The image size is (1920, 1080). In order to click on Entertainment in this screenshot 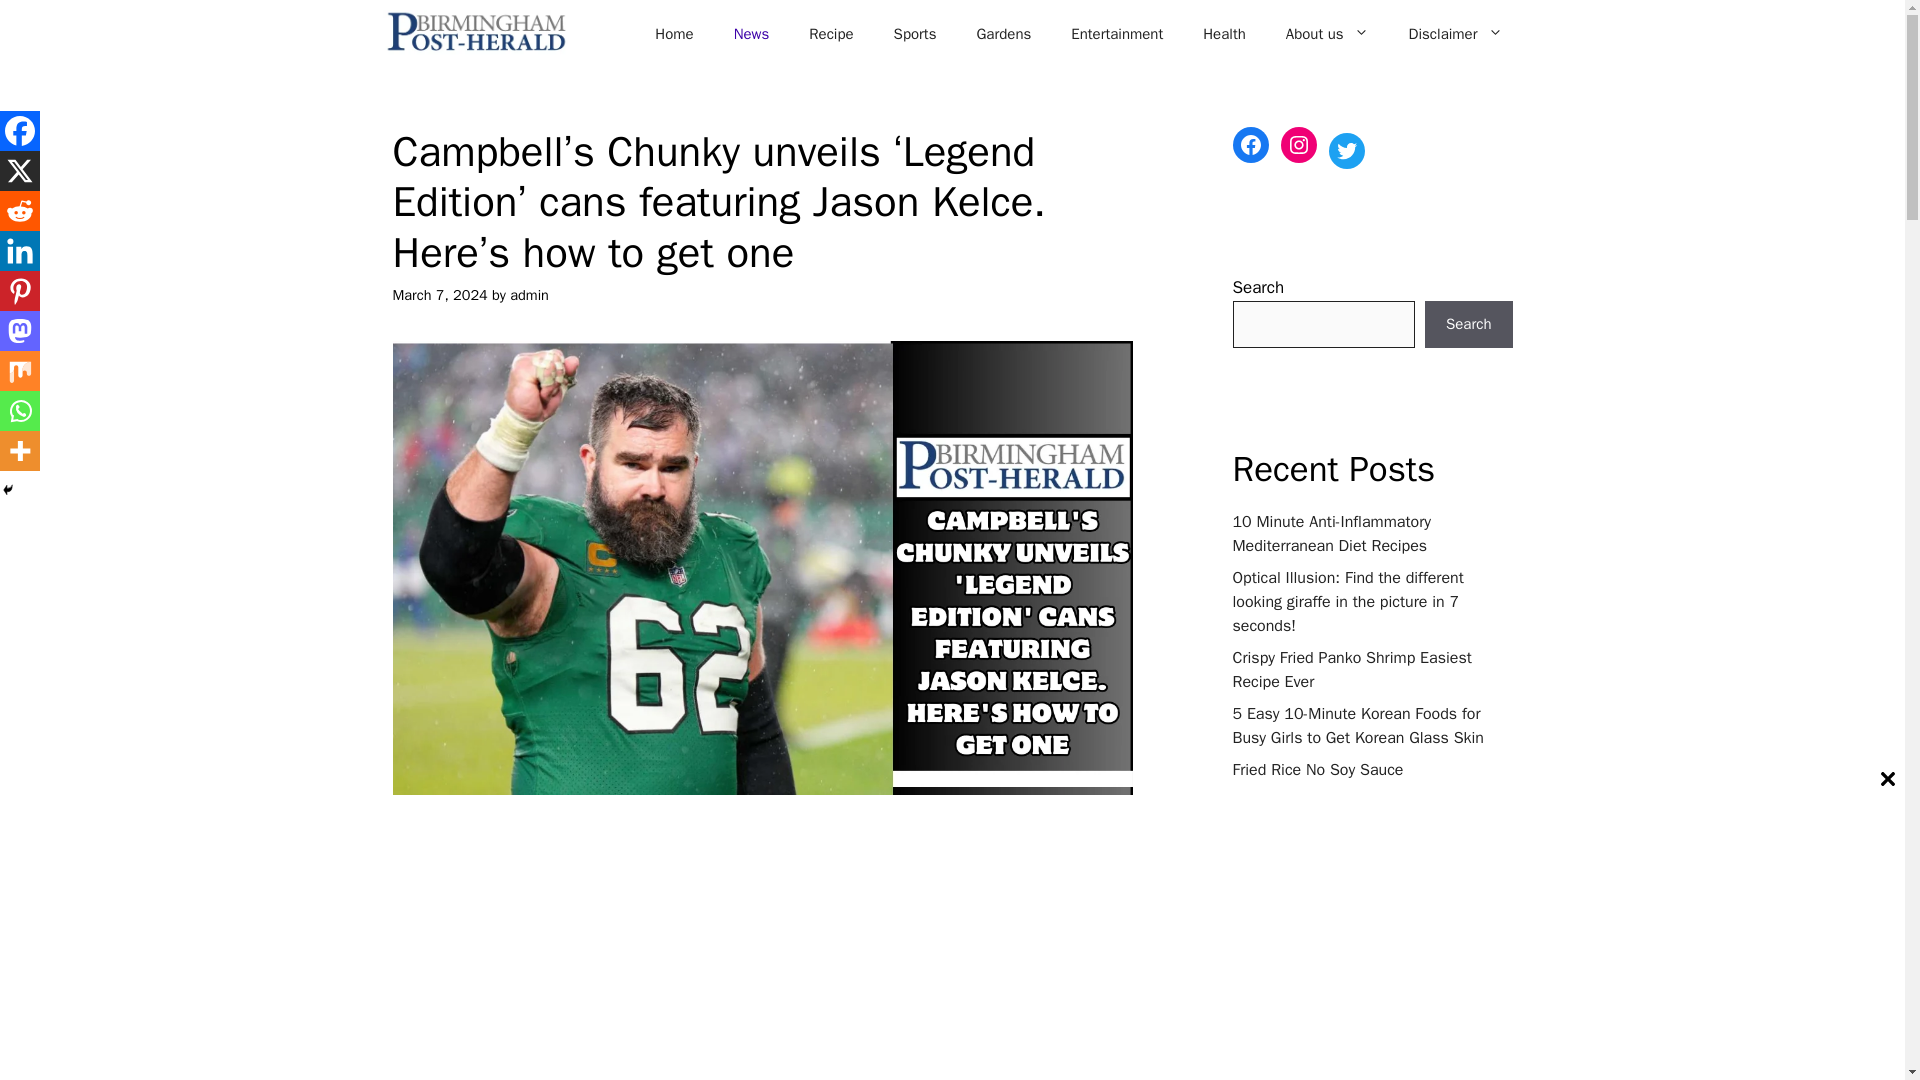, I will do `click(1116, 34)`.